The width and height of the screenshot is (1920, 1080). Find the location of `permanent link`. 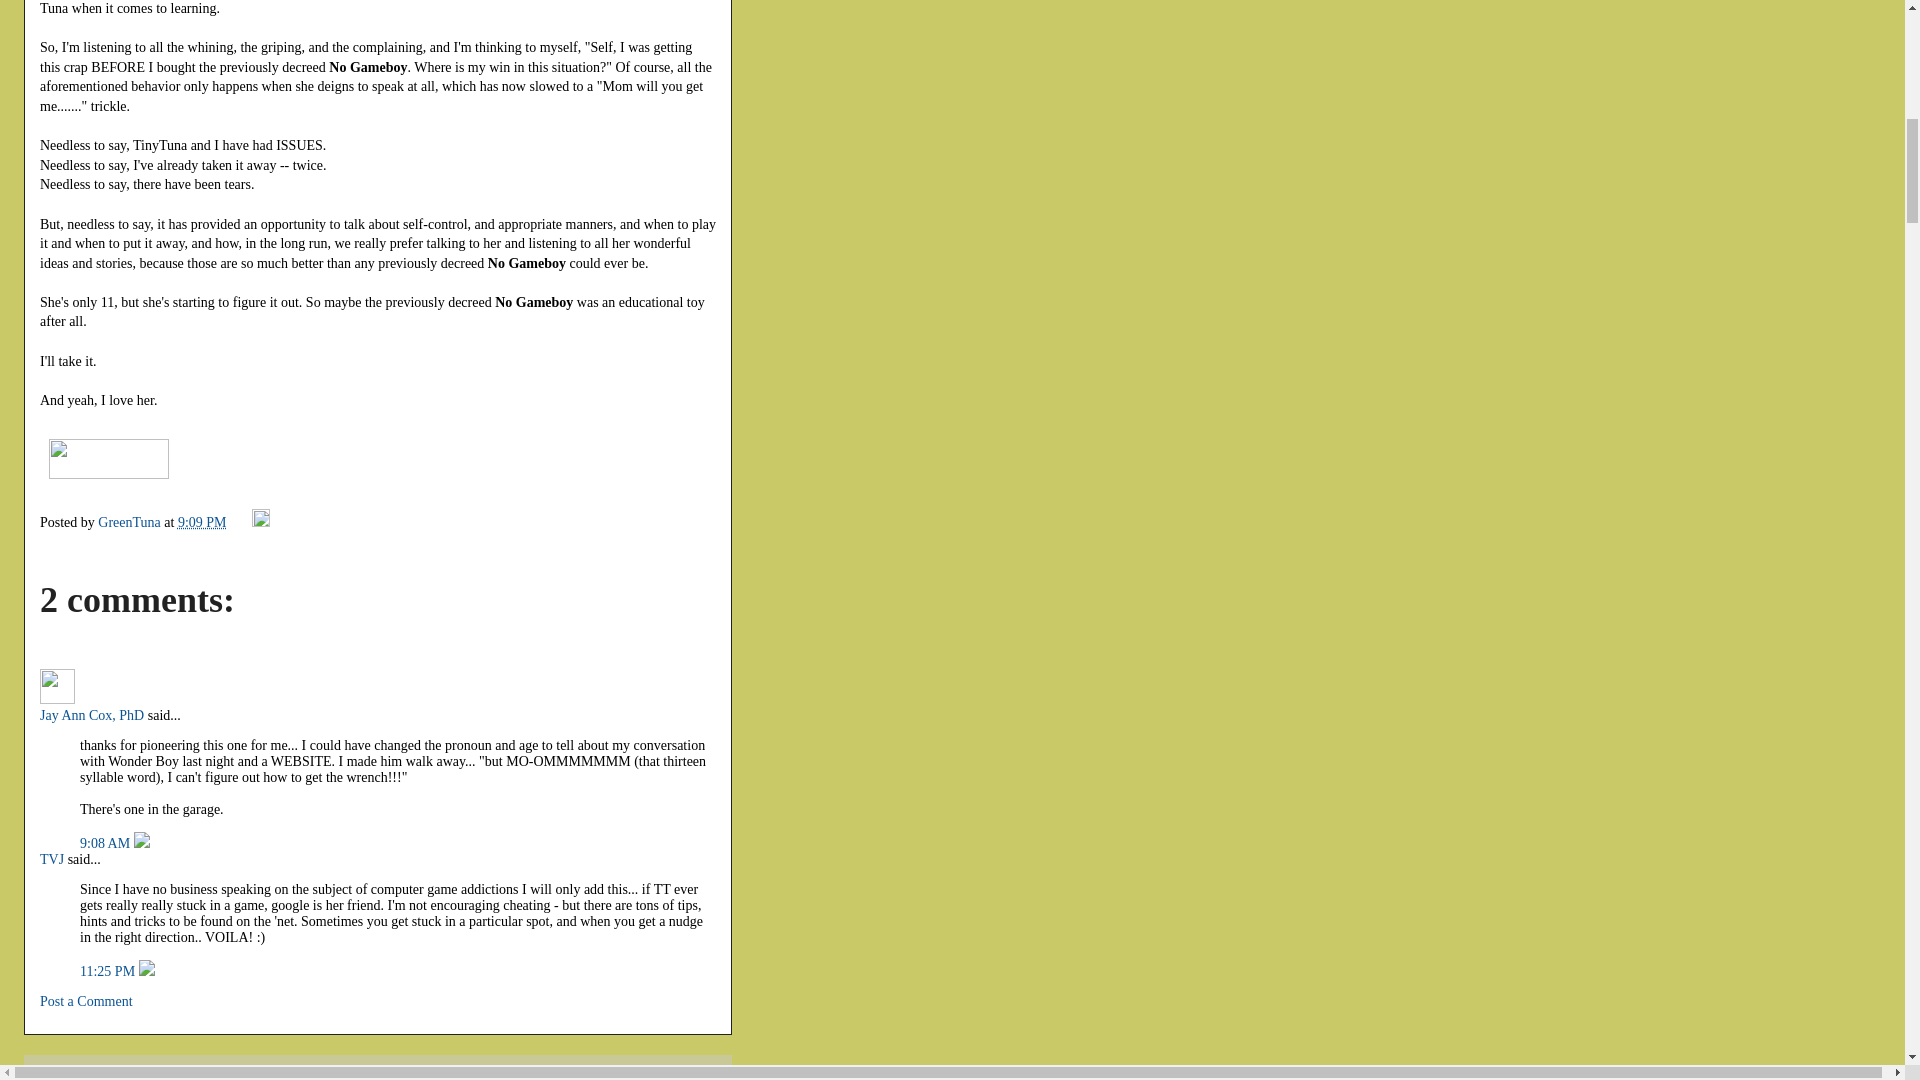

permanent link is located at coordinates (202, 522).